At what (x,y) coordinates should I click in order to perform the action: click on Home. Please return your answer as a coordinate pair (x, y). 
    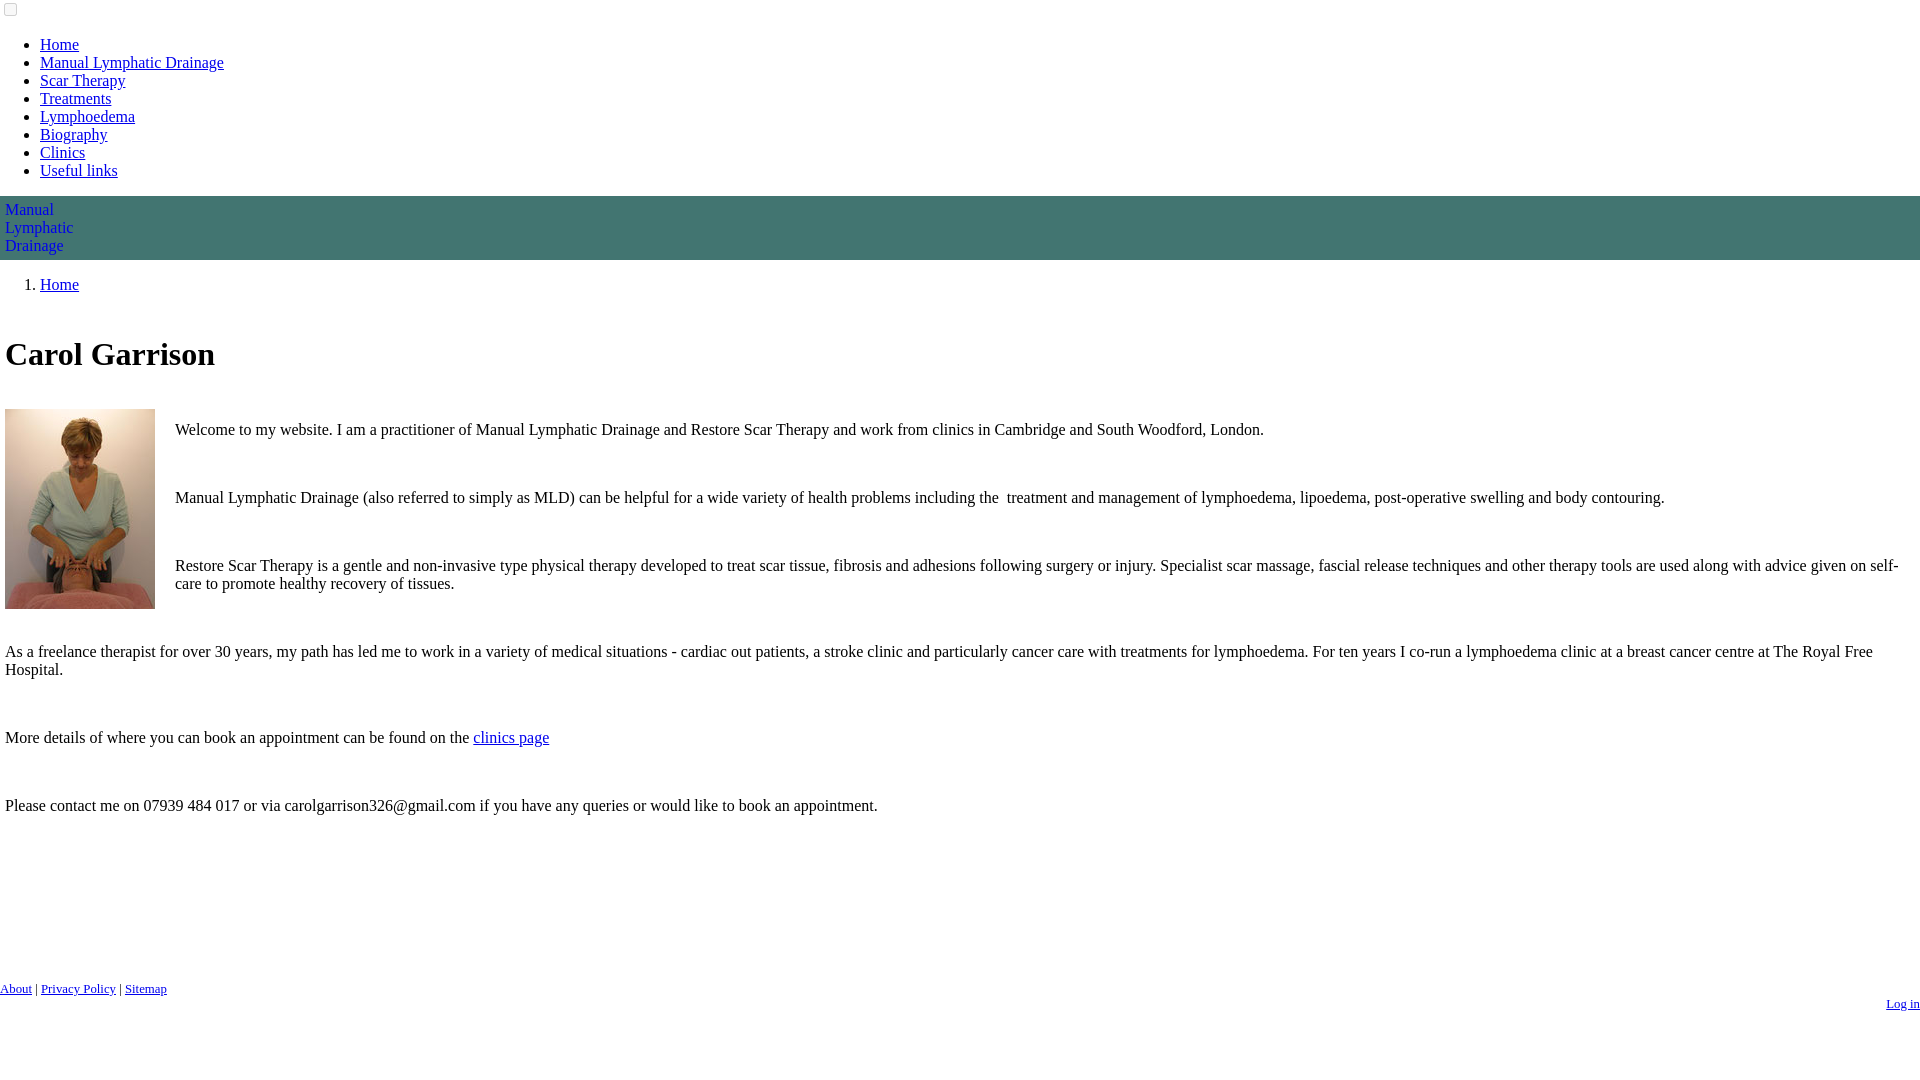
    Looking at the image, I should click on (960, 227).